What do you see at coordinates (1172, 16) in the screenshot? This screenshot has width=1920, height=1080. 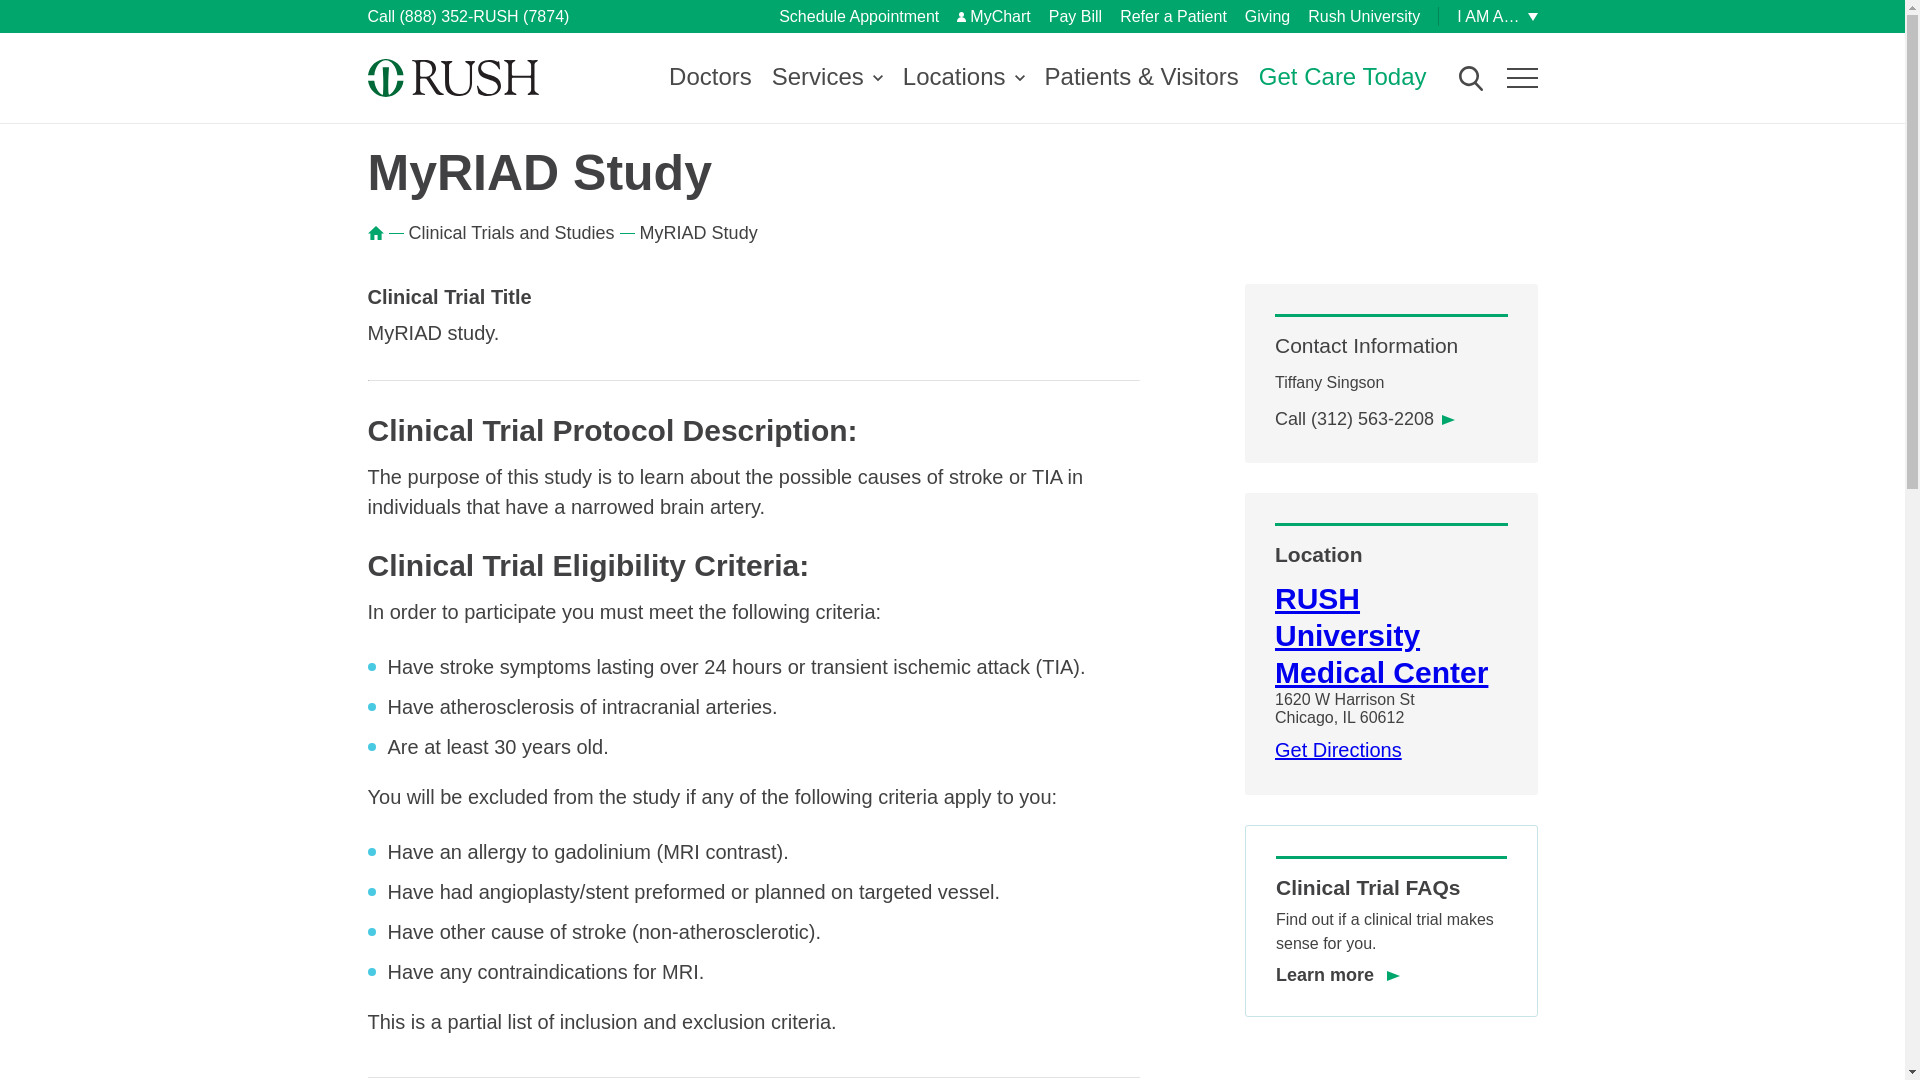 I see `Refer a Patient` at bounding box center [1172, 16].